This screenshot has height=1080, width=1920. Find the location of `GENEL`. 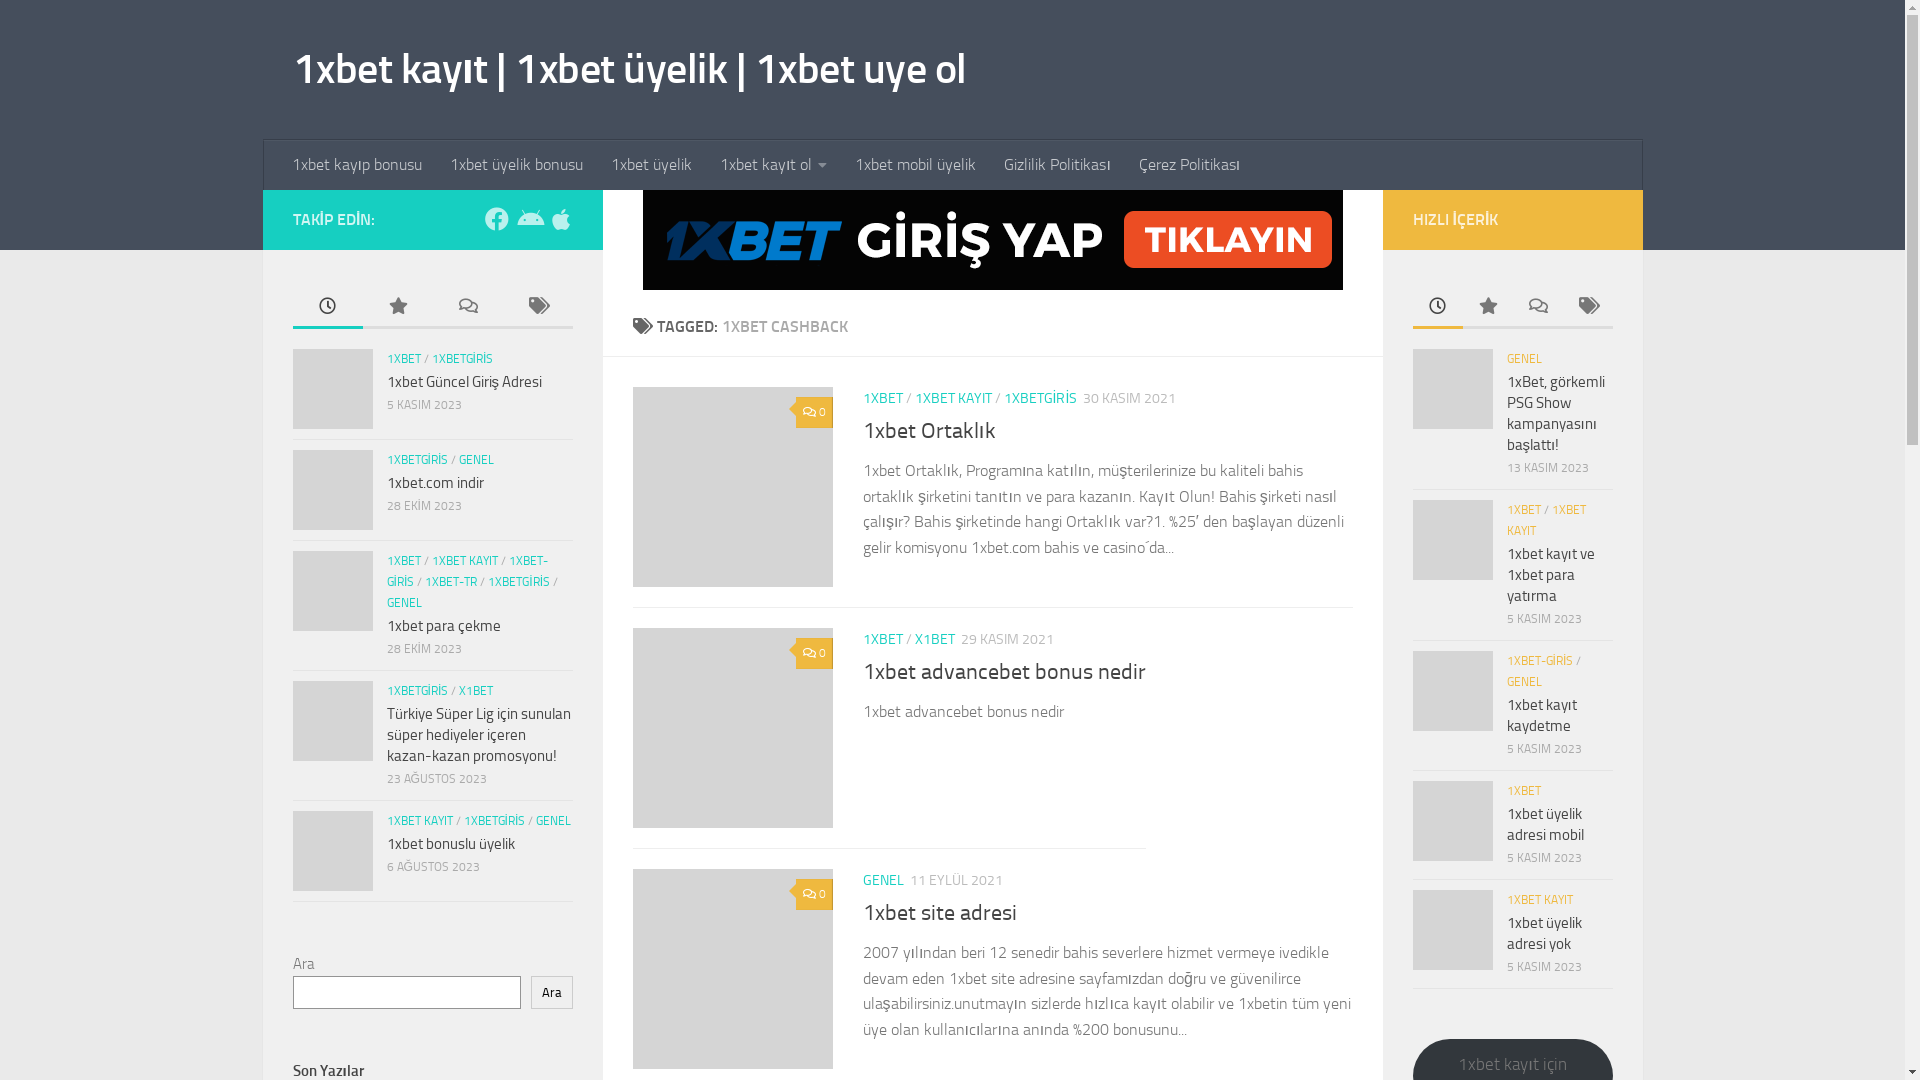

GENEL is located at coordinates (1524, 682).